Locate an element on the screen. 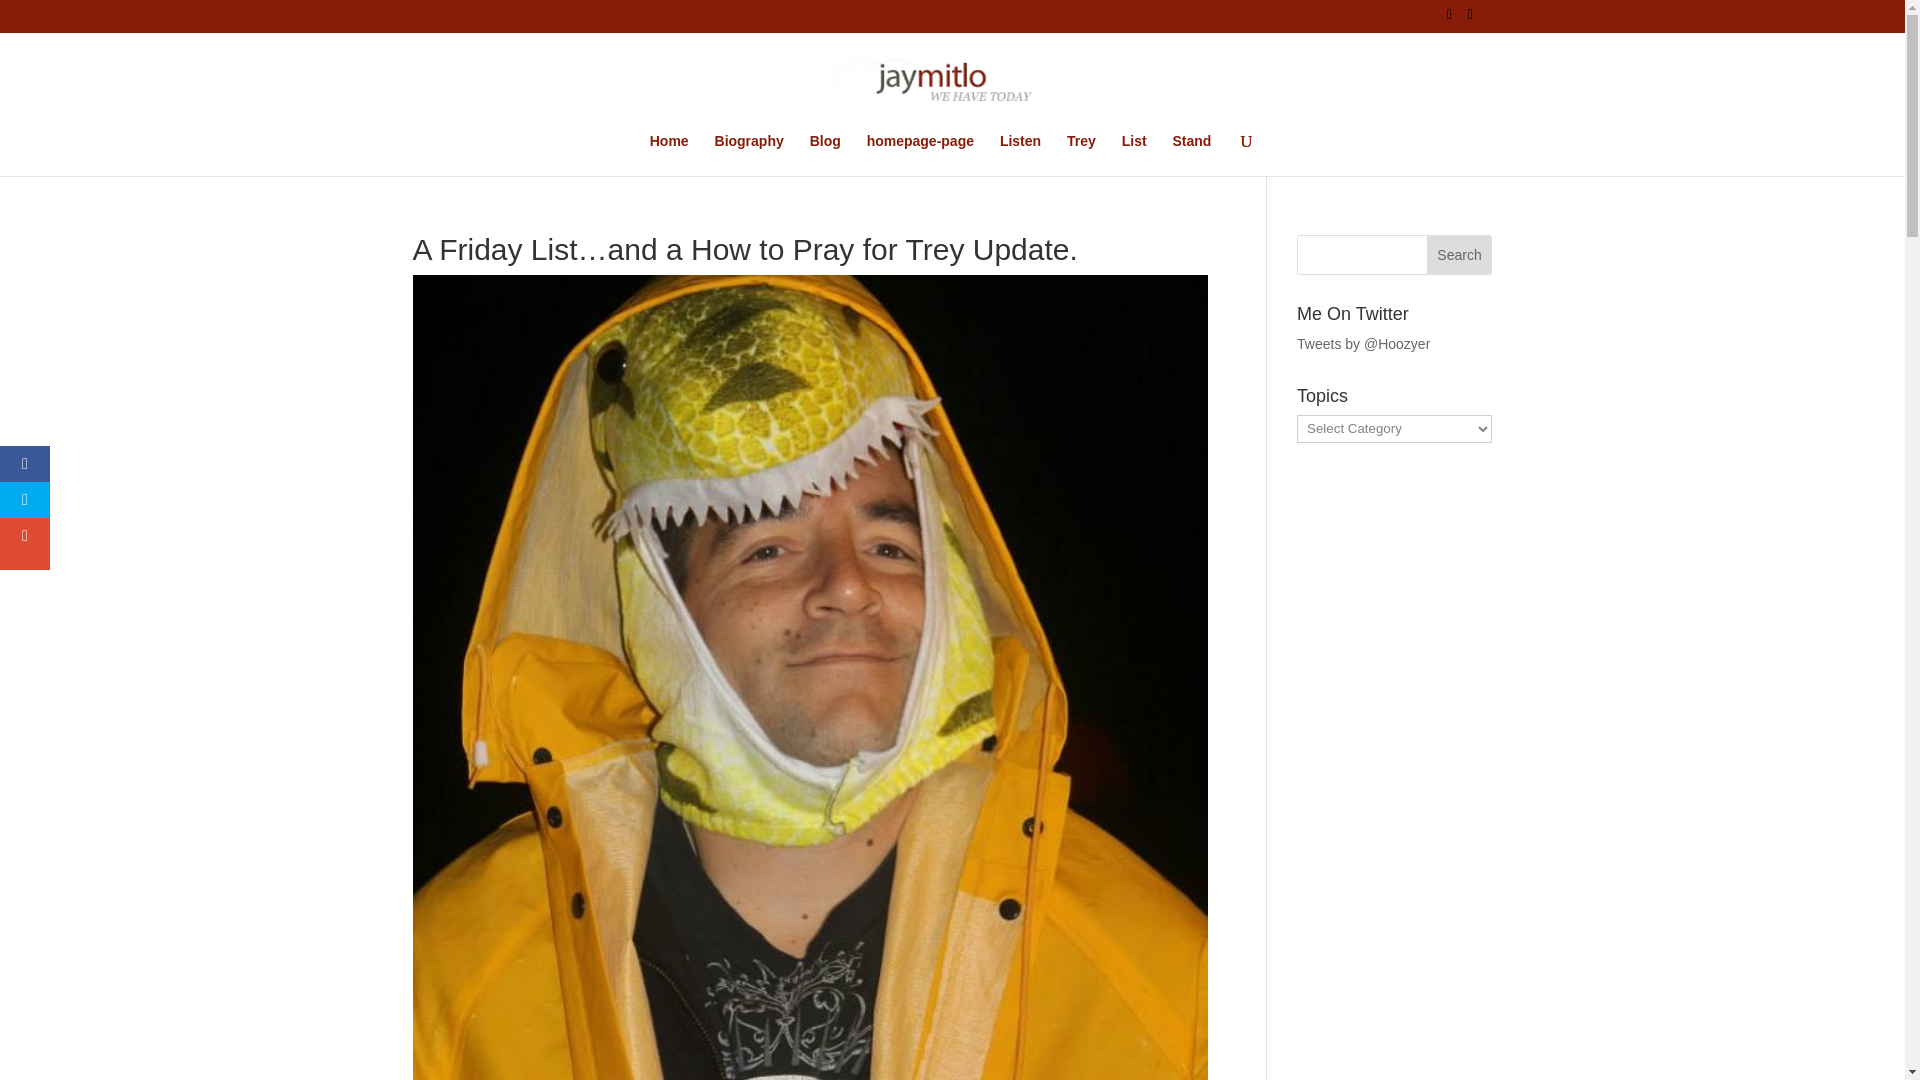  homepage-page is located at coordinates (920, 154).